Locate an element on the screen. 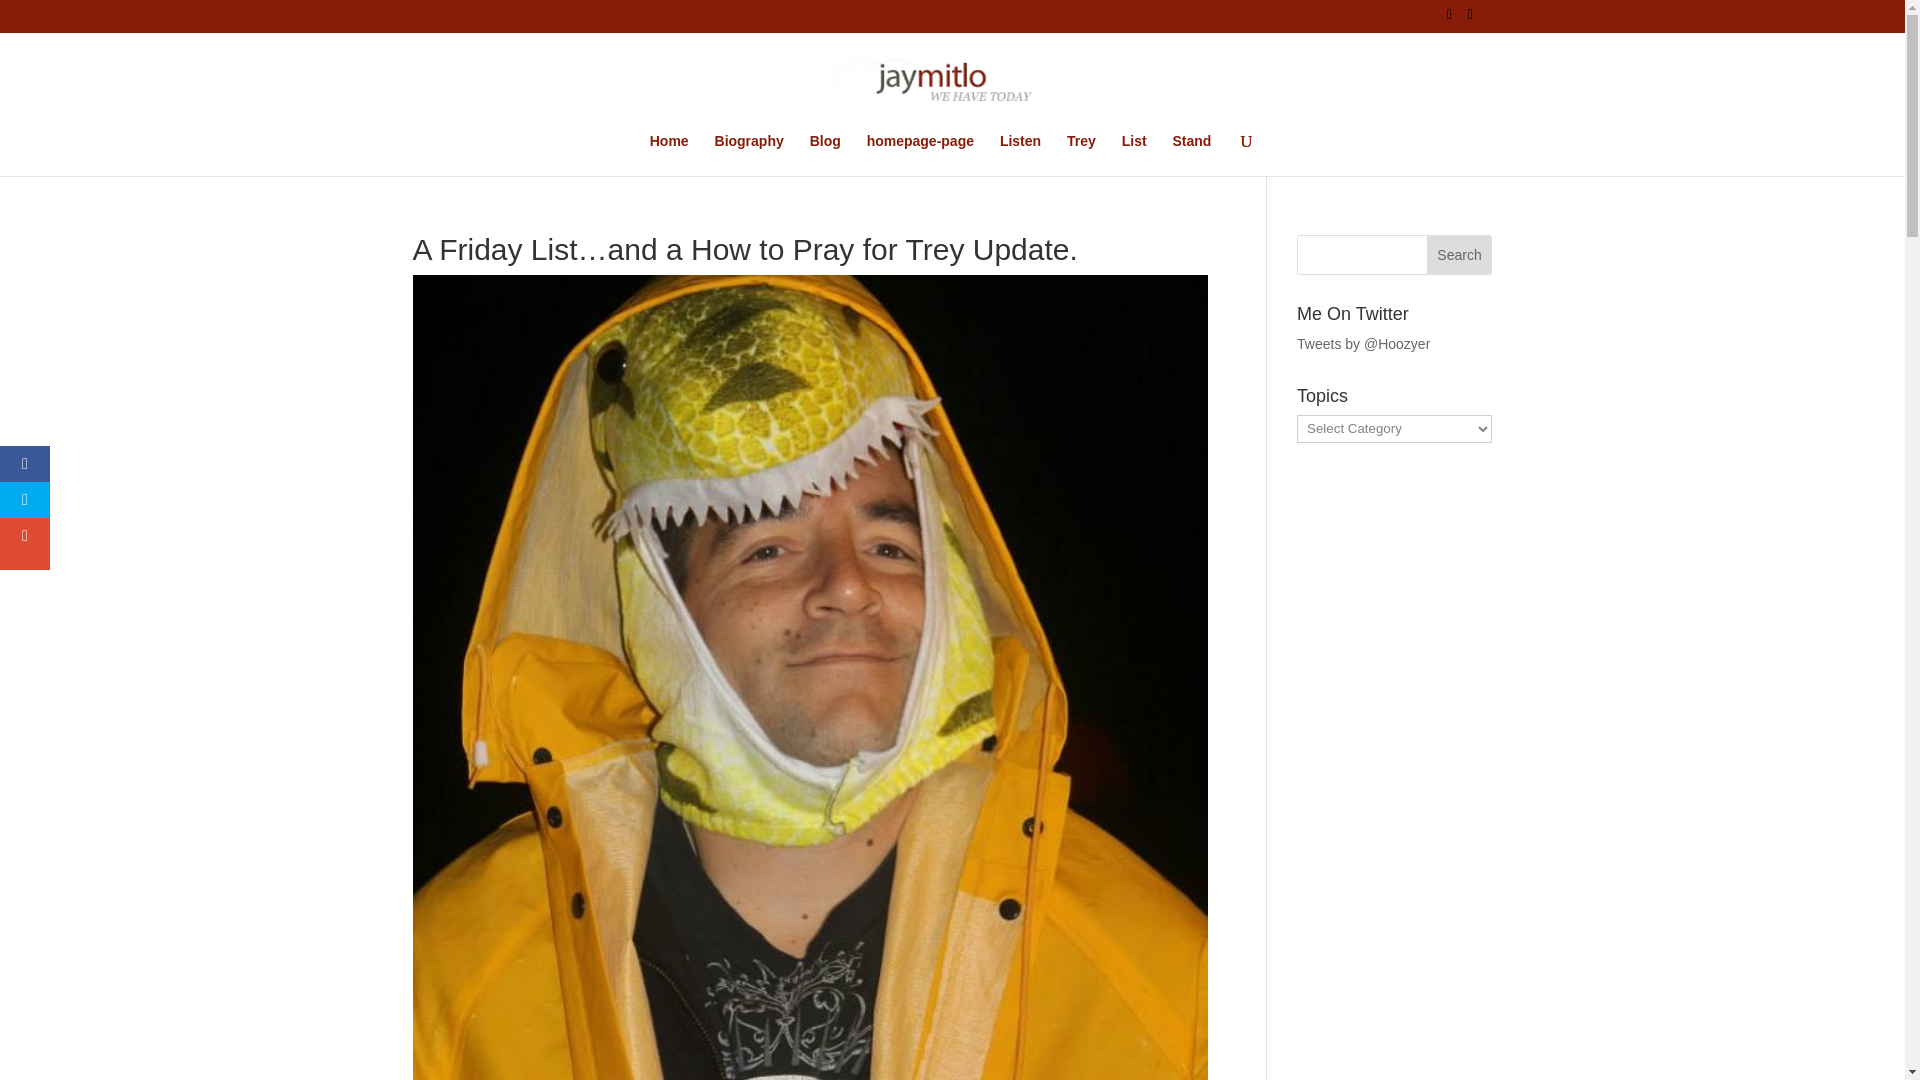  homepage-page is located at coordinates (920, 154).